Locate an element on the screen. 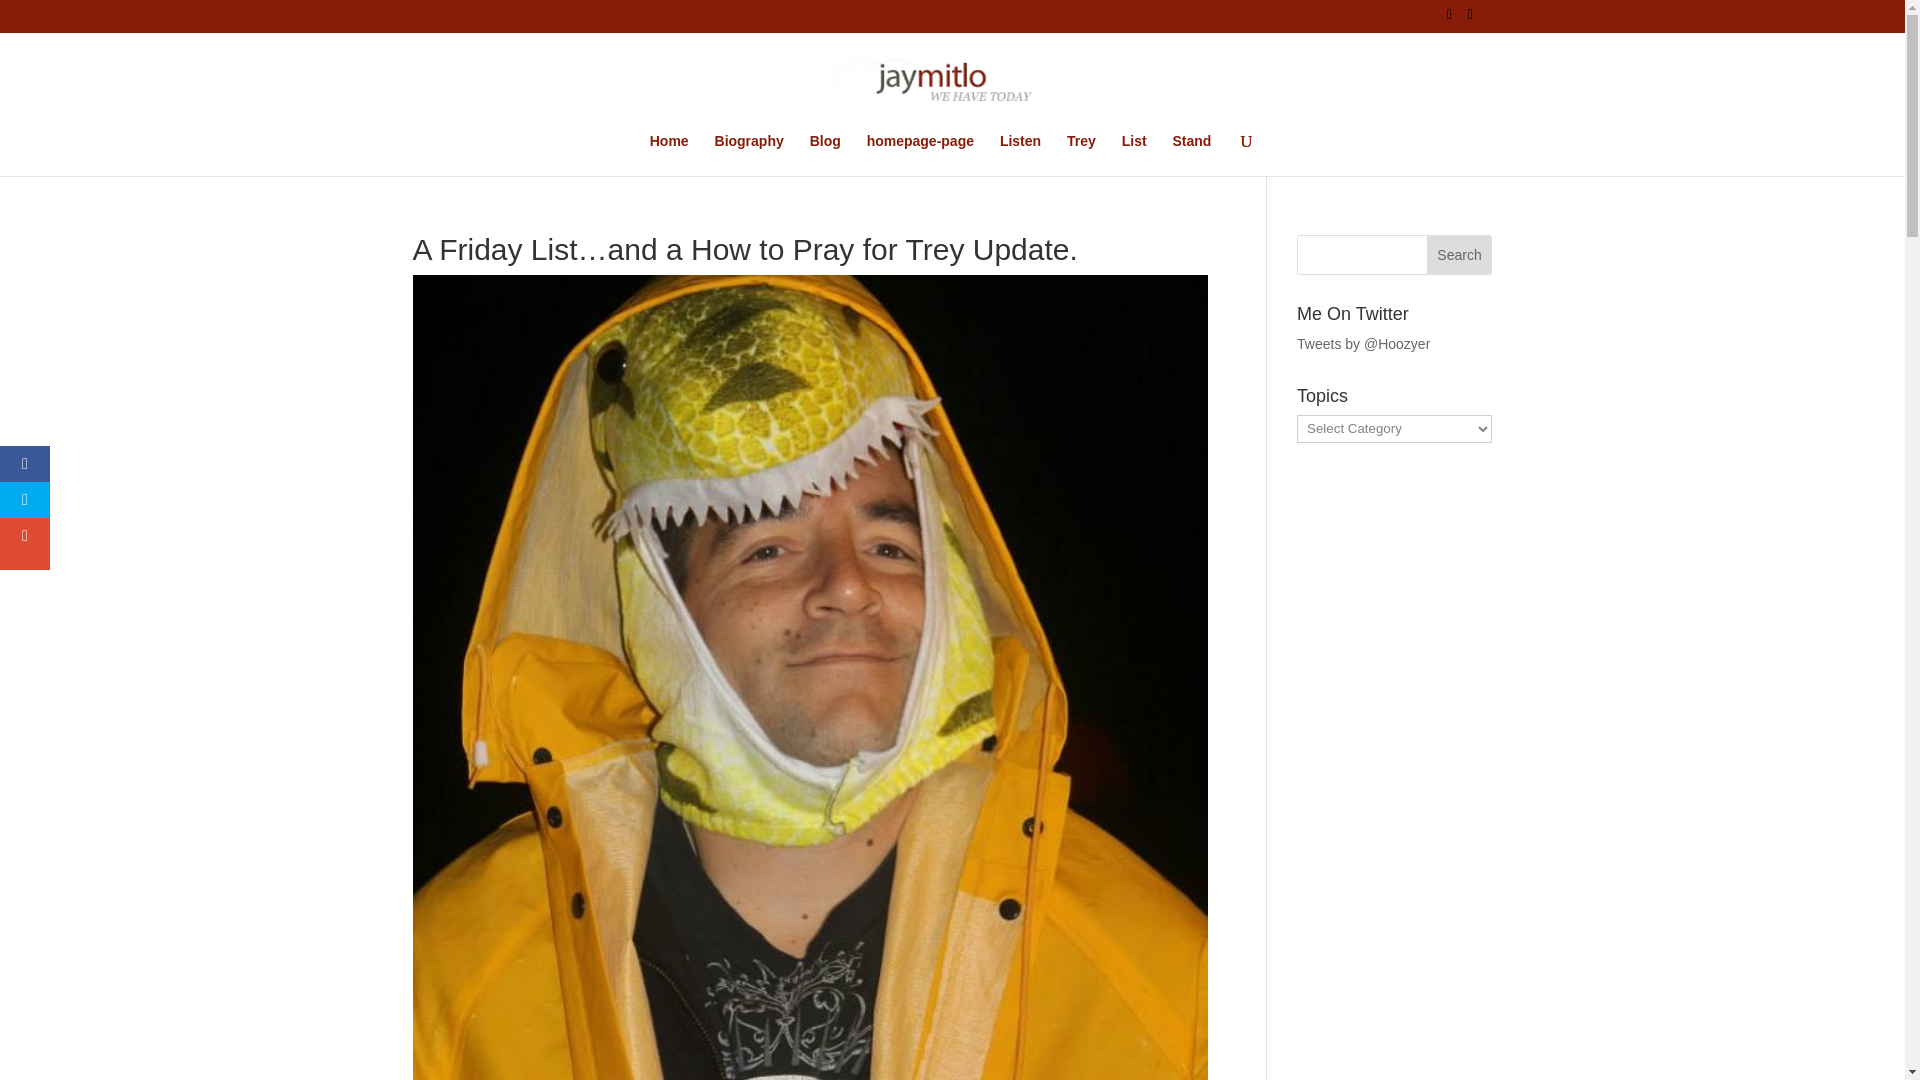  homepage-page is located at coordinates (920, 154).